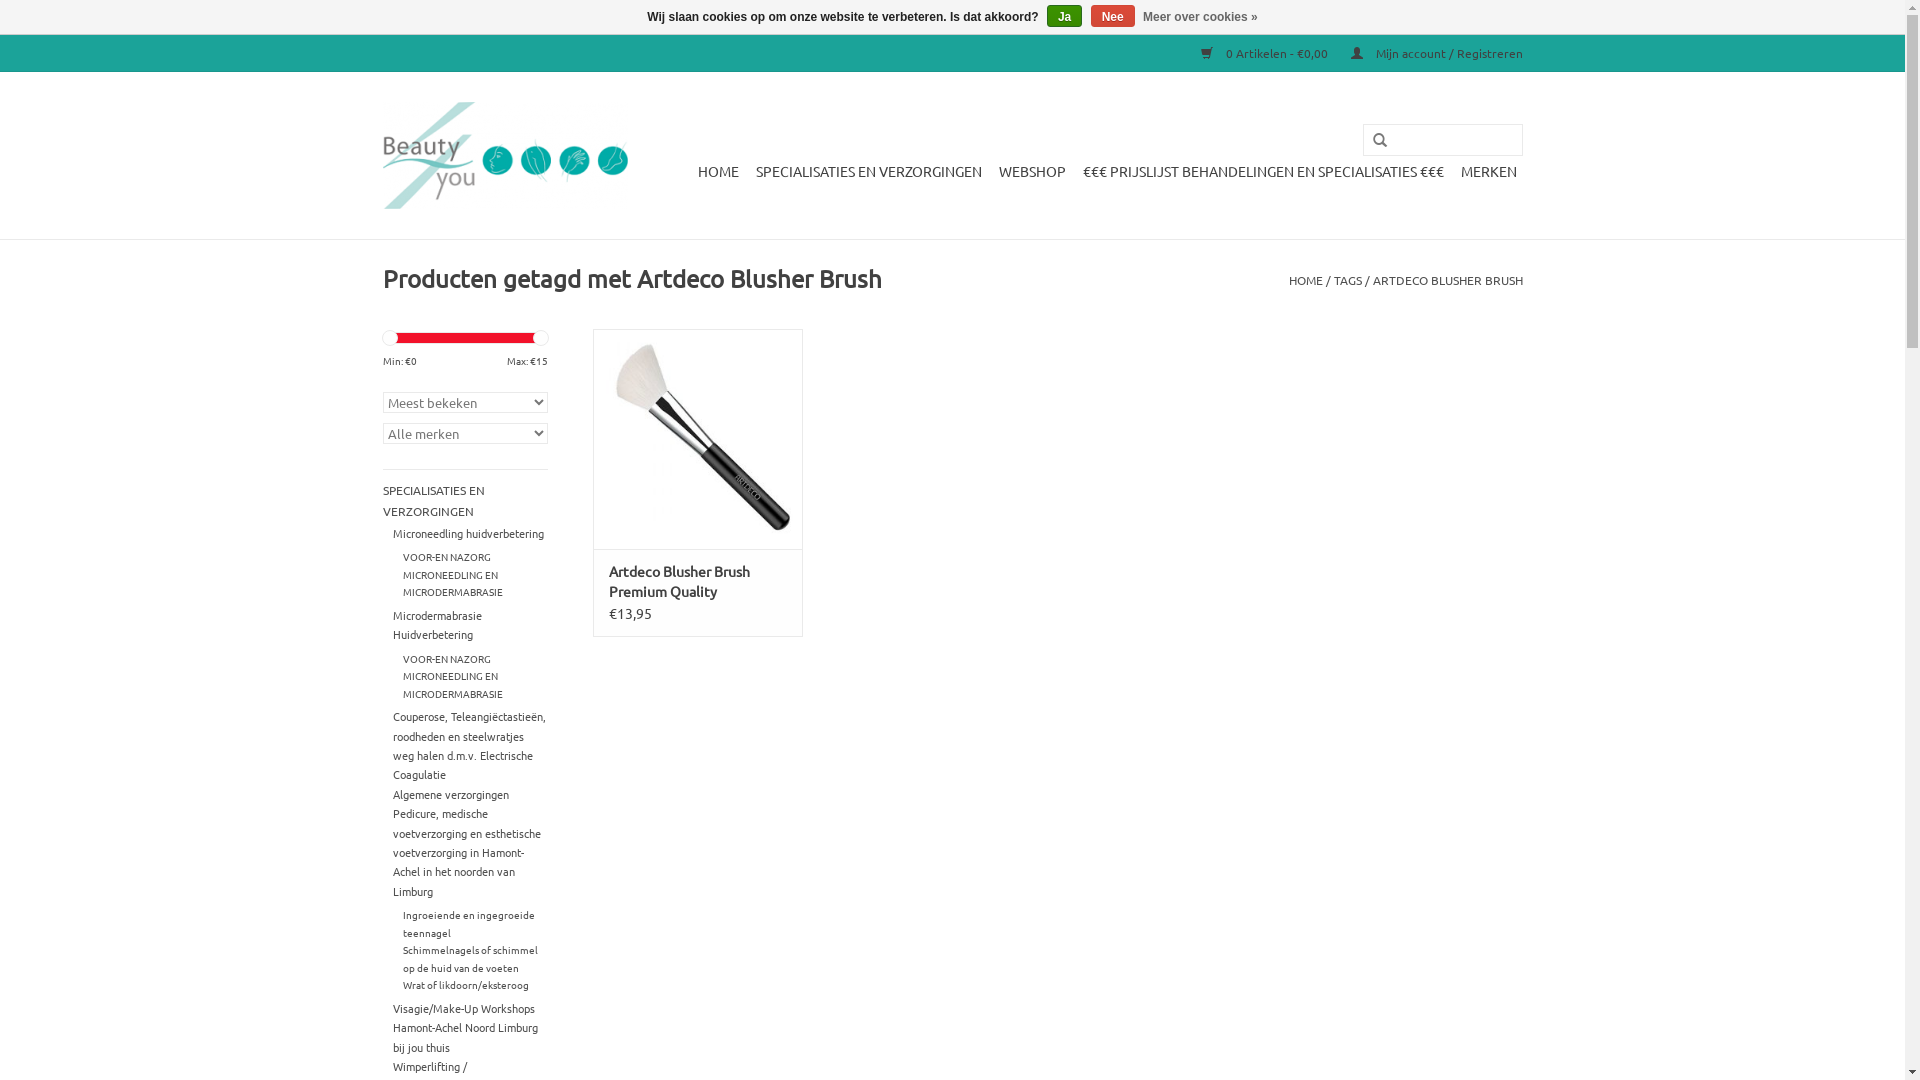 The height and width of the screenshot is (1080, 1920). What do you see at coordinates (453, 676) in the screenshot?
I see `VOOR-EN NAZORG MICRONEEDLING EN MICRODERMABRASIE` at bounding box center [453, 676].